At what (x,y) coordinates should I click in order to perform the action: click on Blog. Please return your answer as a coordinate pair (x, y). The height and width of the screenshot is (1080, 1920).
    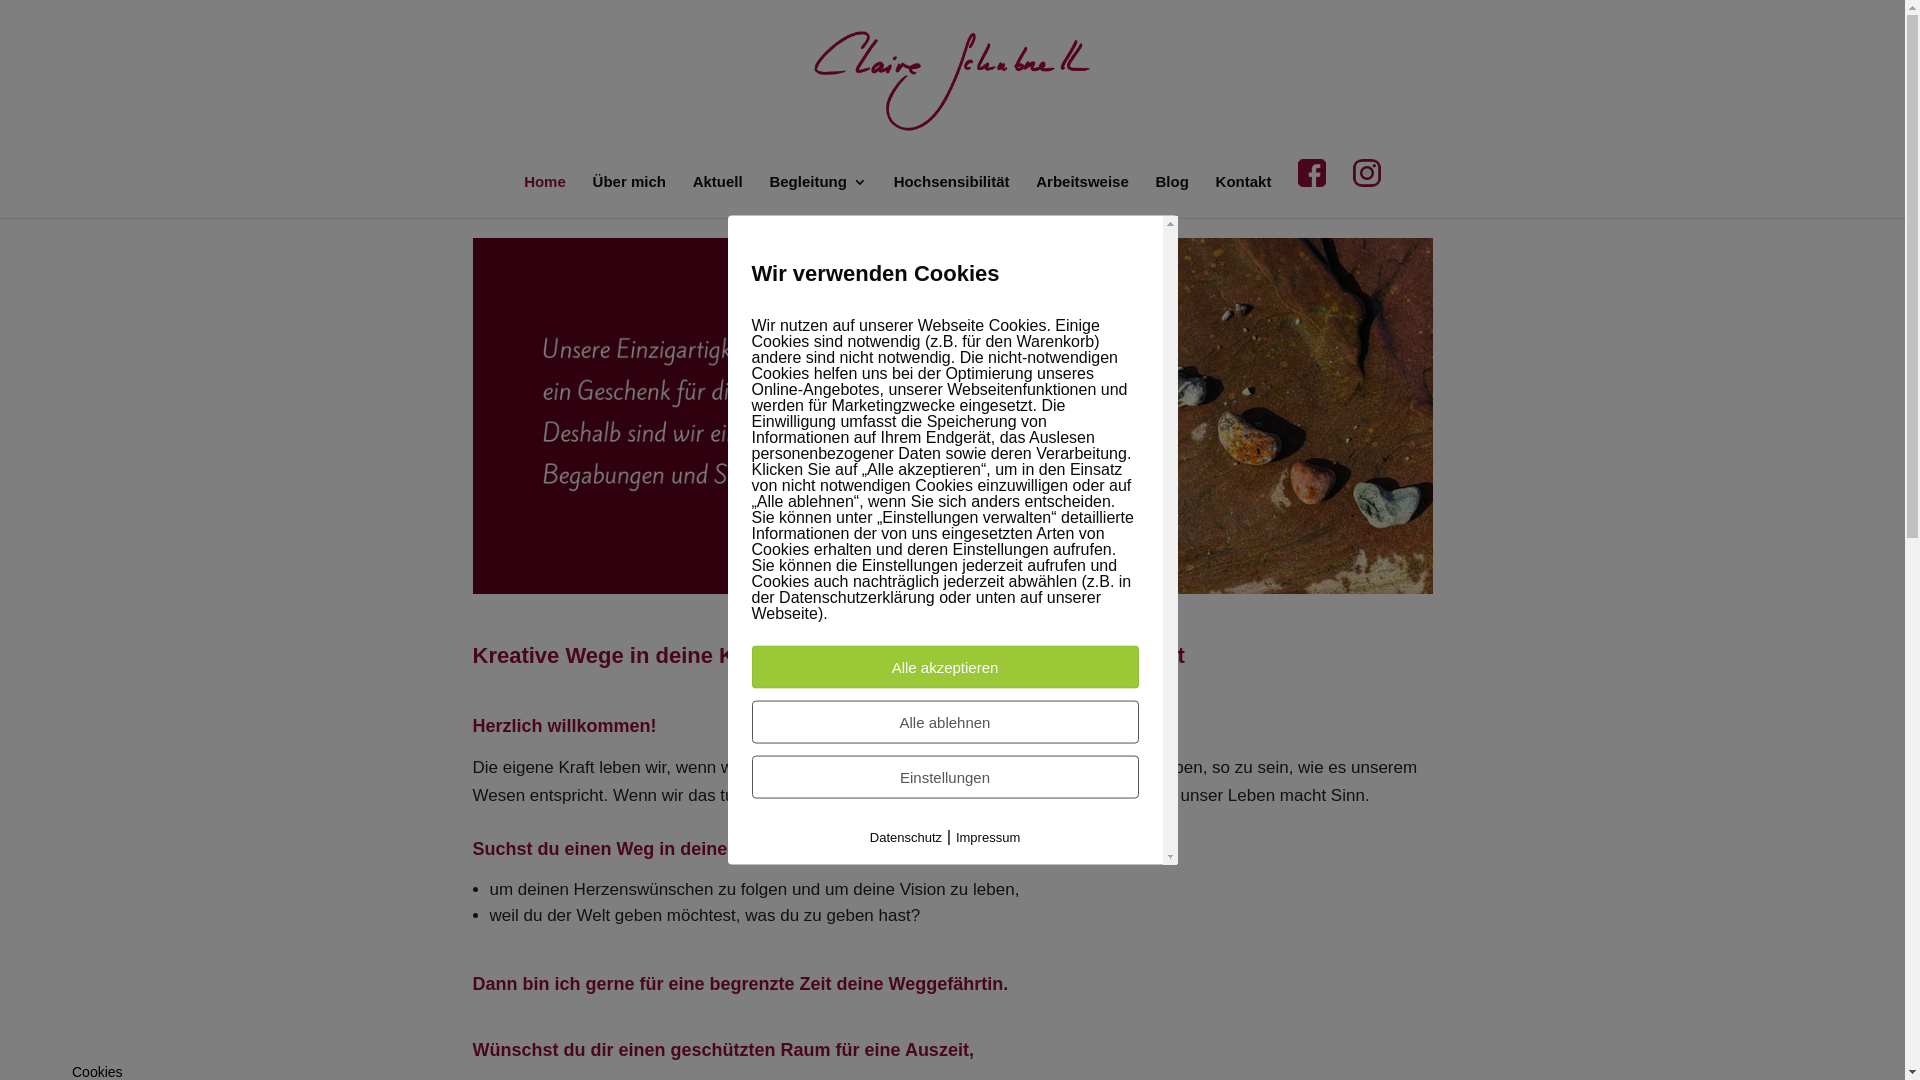
    Looking at the image, I should click on (1172, 196).